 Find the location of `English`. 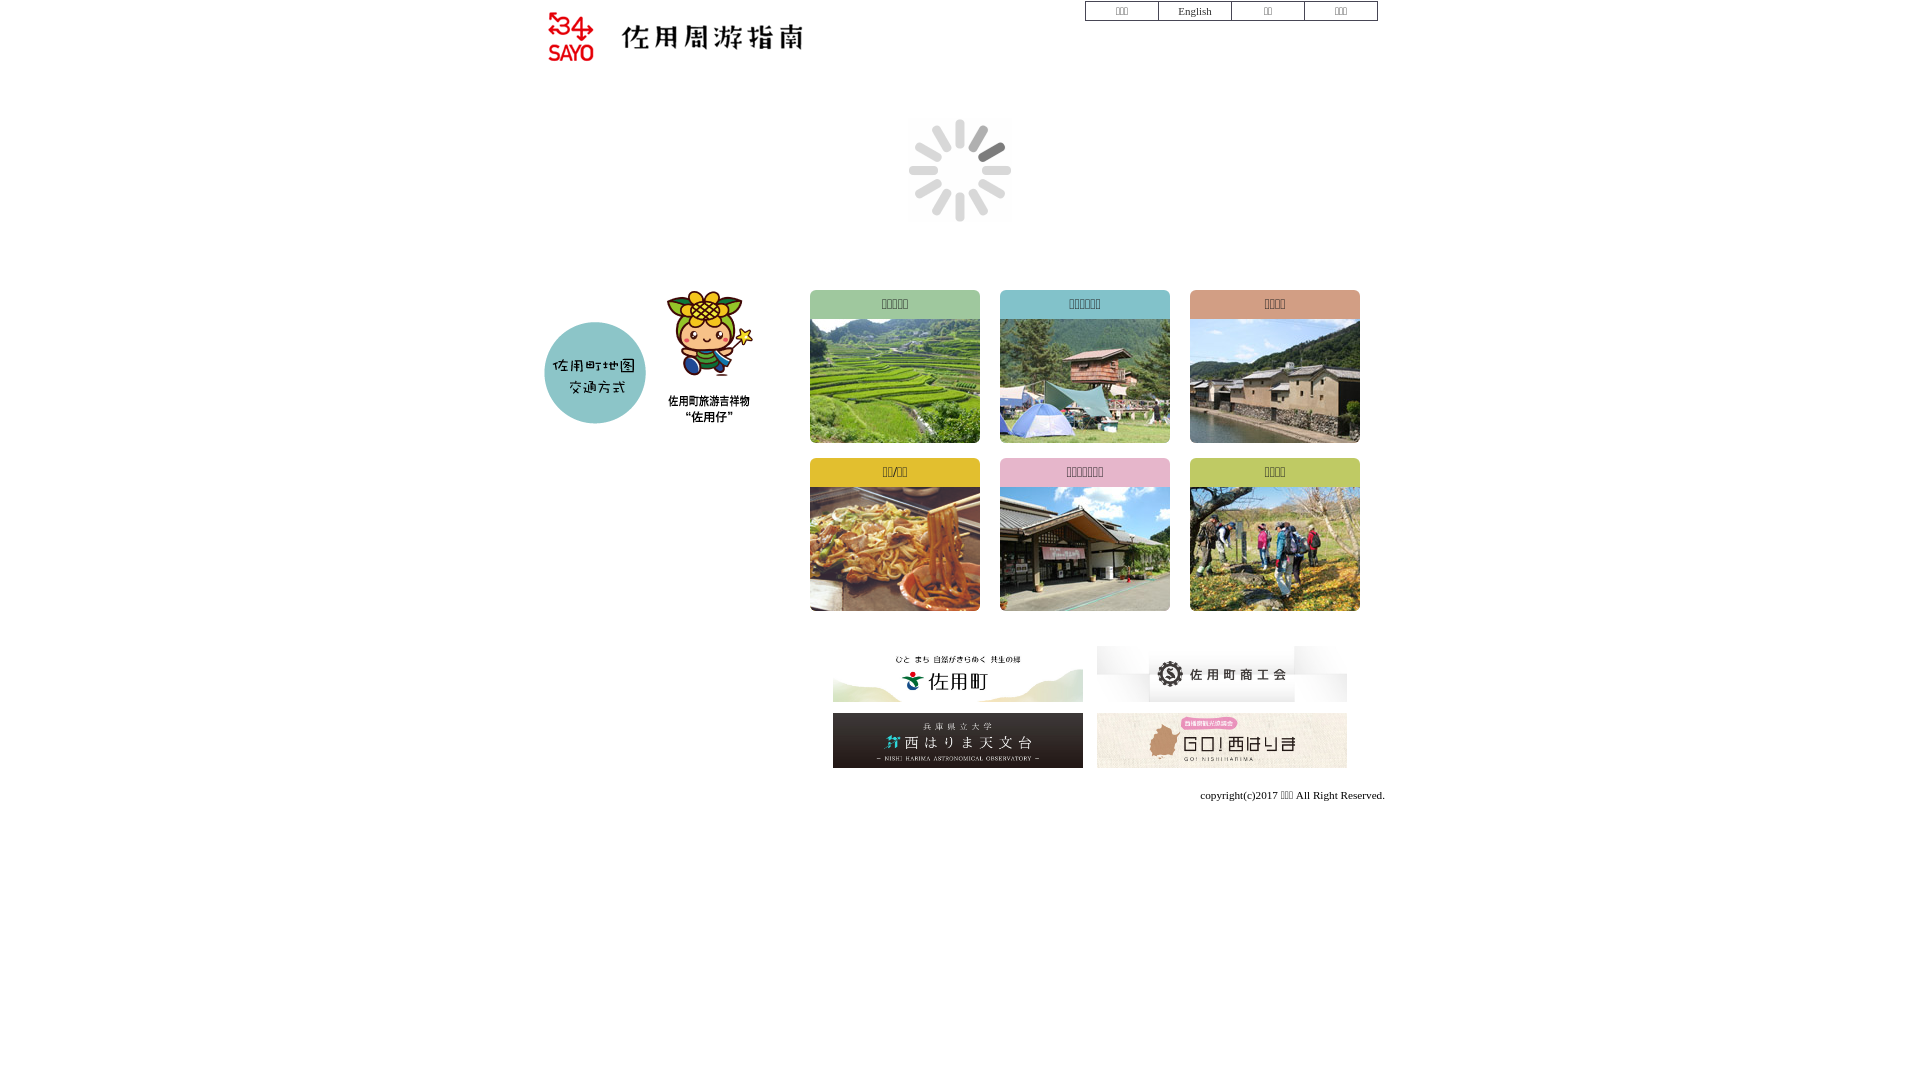

English is located at coordinates (1194, 11).